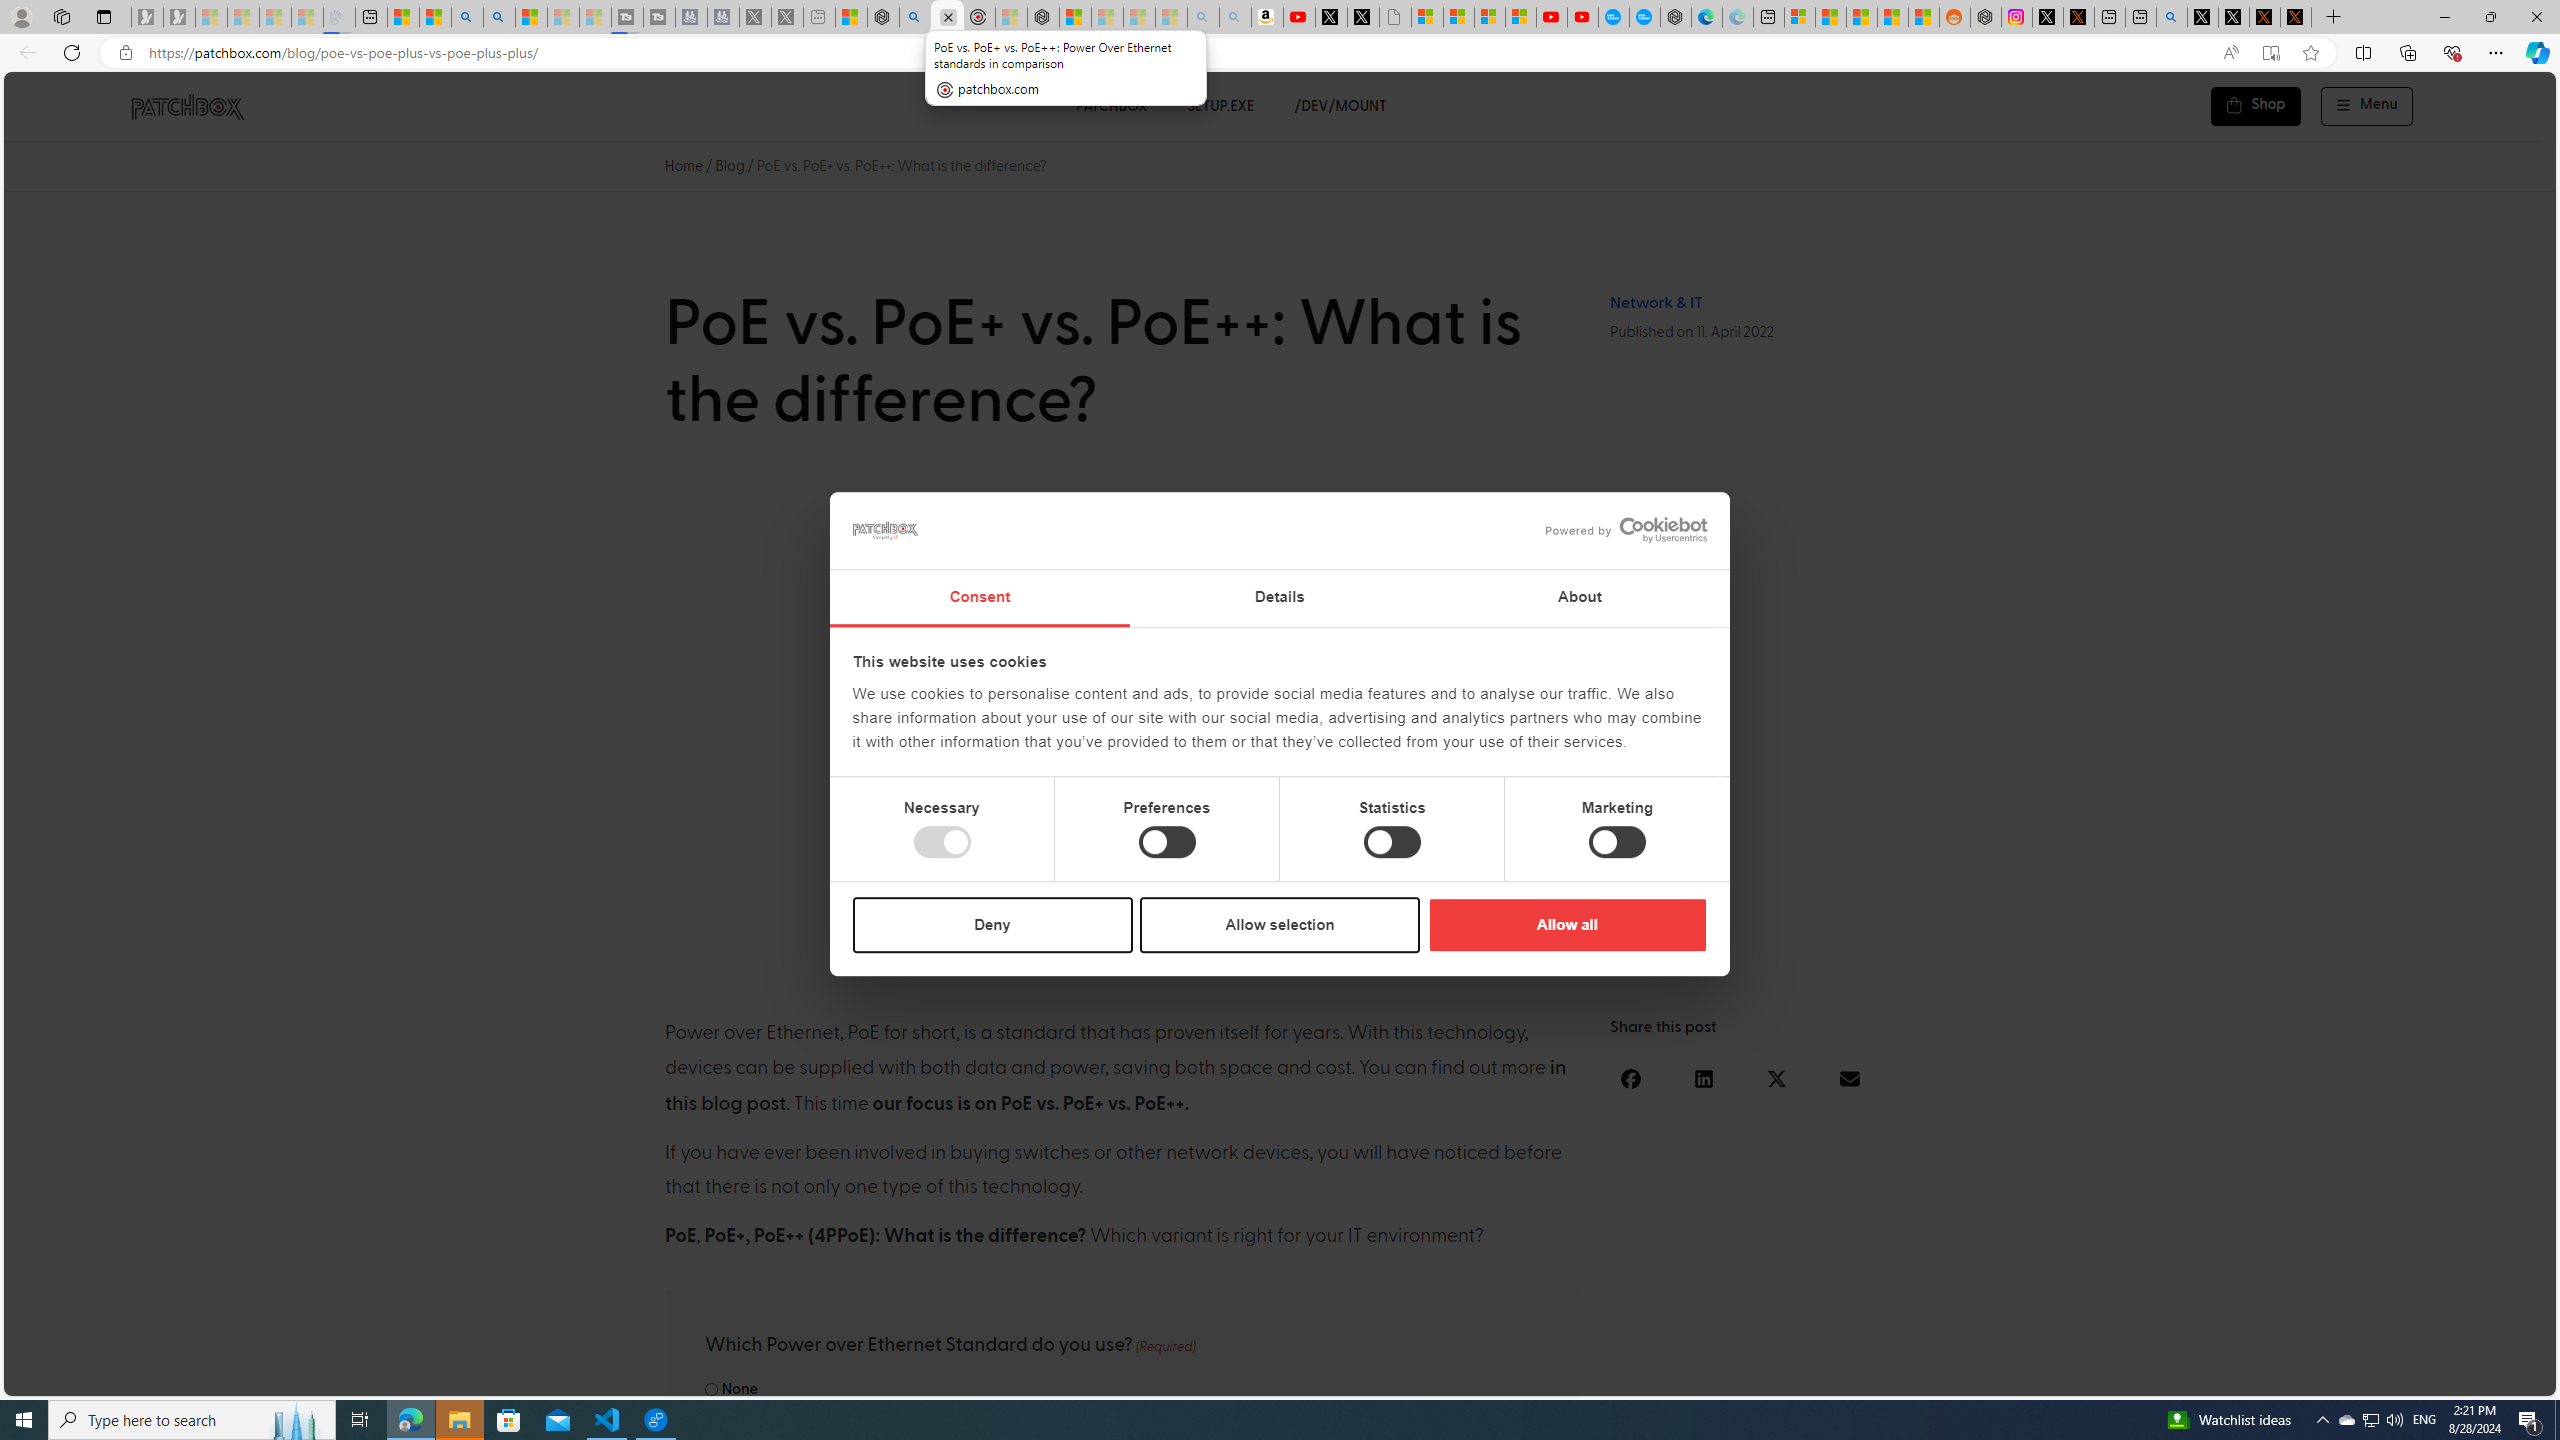  I want to click on PATCHBOX Simplify IT, so click(200, 106).